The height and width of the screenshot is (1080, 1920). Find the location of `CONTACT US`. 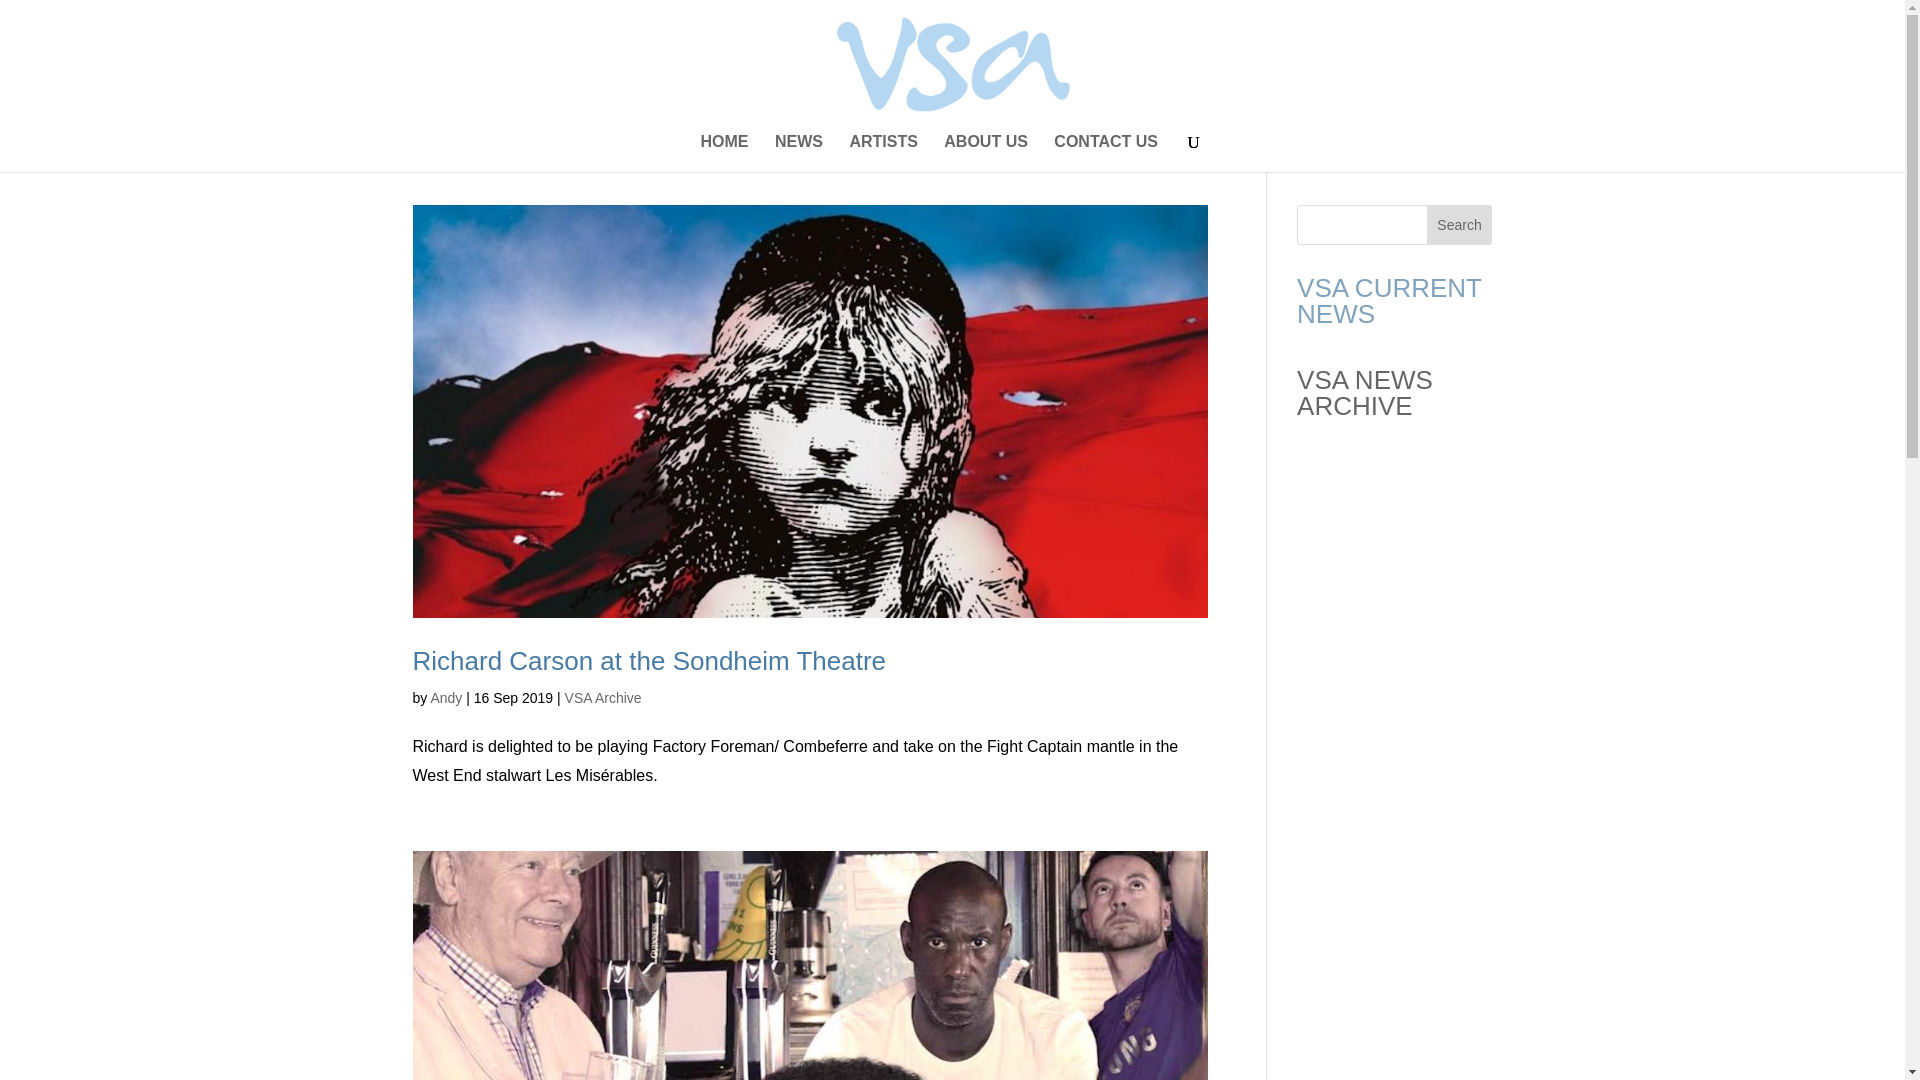

CONTACT US is located at coordinates (1106, 153).